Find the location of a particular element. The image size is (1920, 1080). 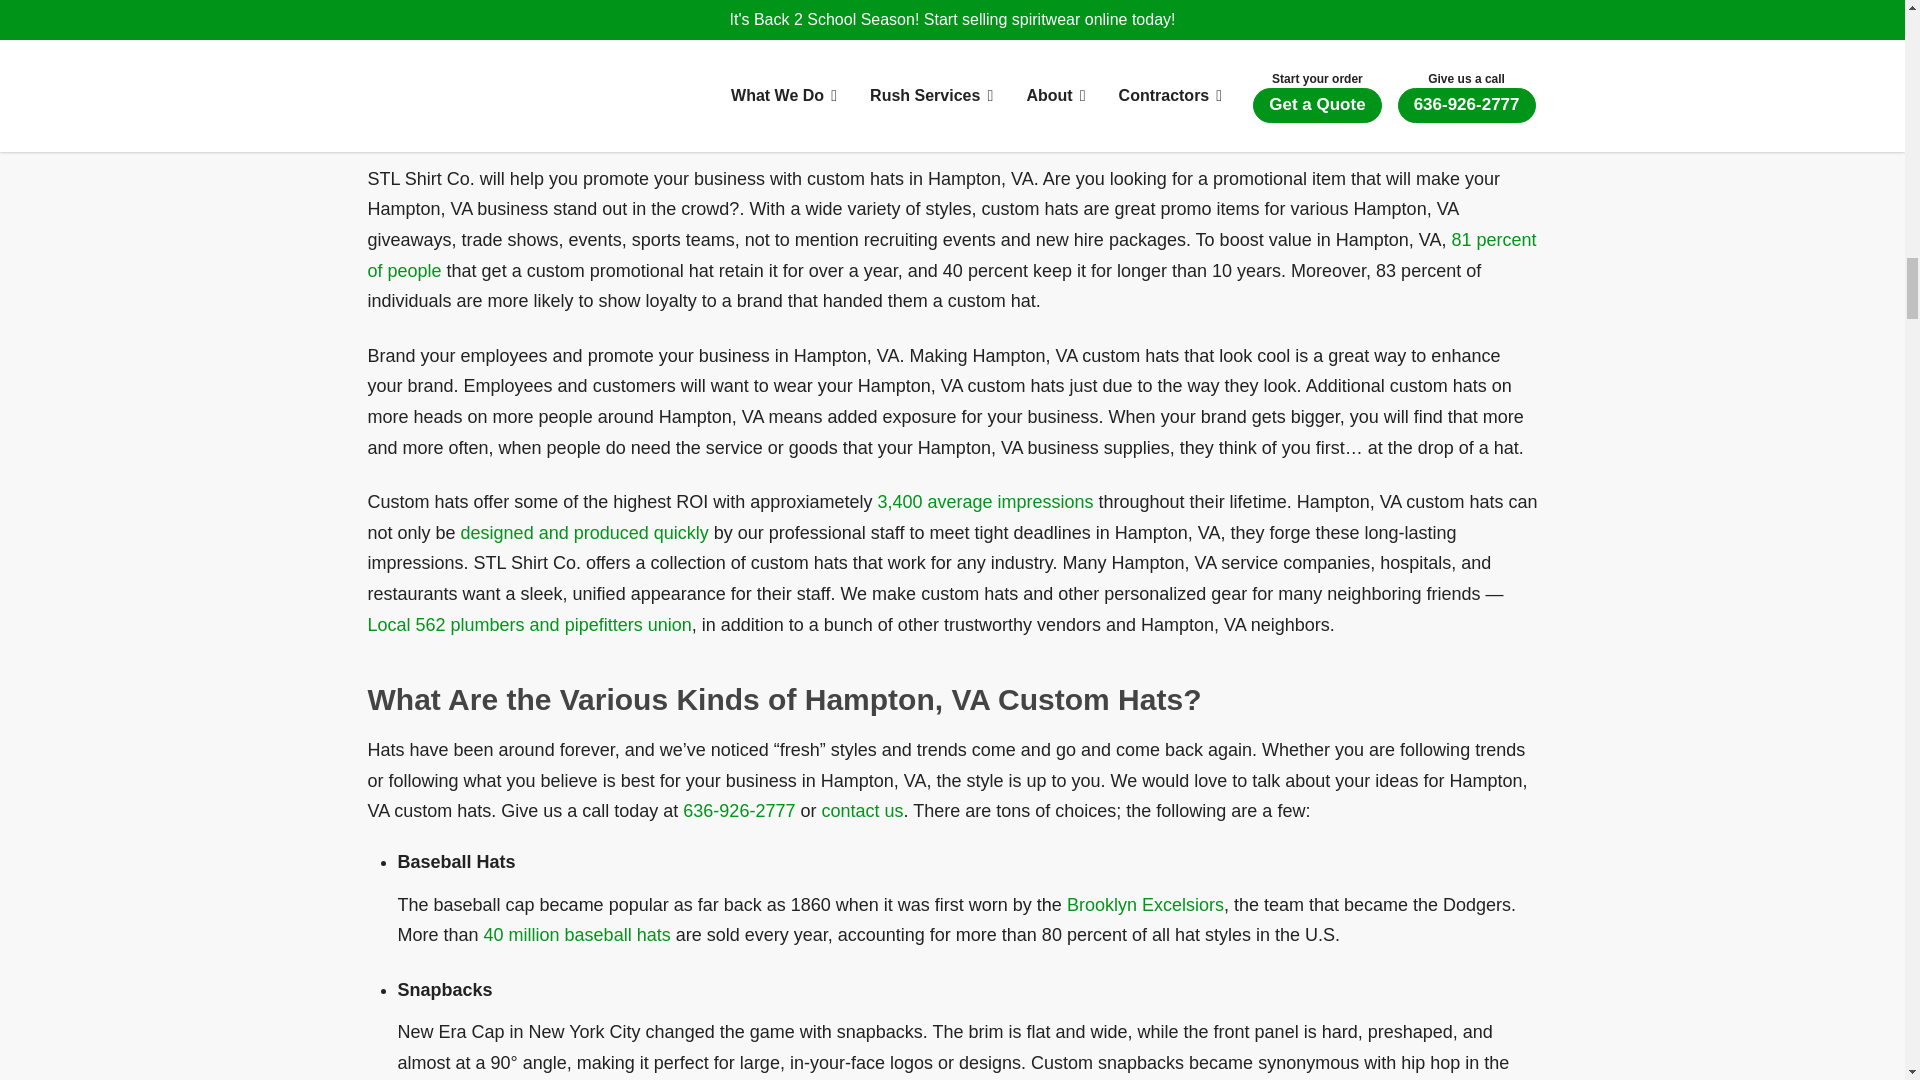

Custom Hats Hampton, VA - Local 562 is located at coordinates (530, 624).